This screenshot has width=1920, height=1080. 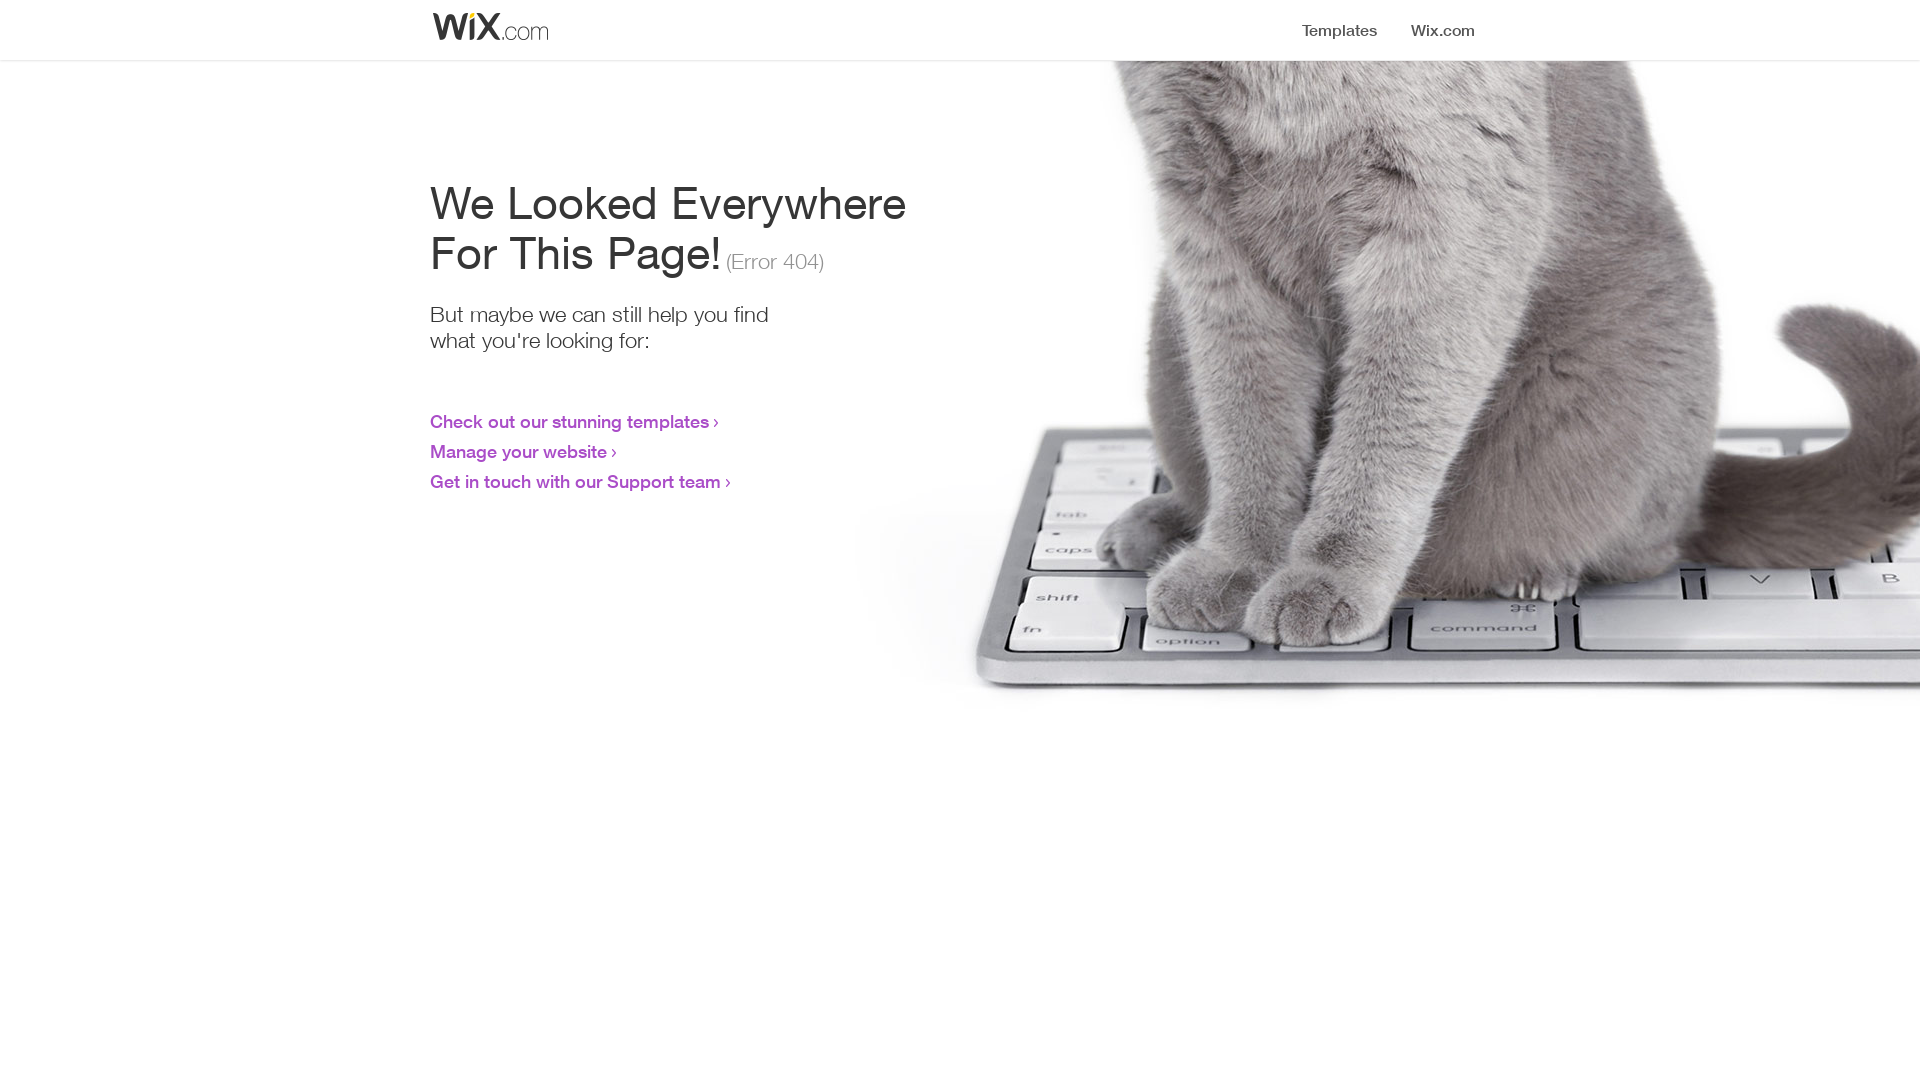 What do you see at coordinates (518, 451) in the screenshot?
I see `Manage your website` at bounding box center [518, 451].